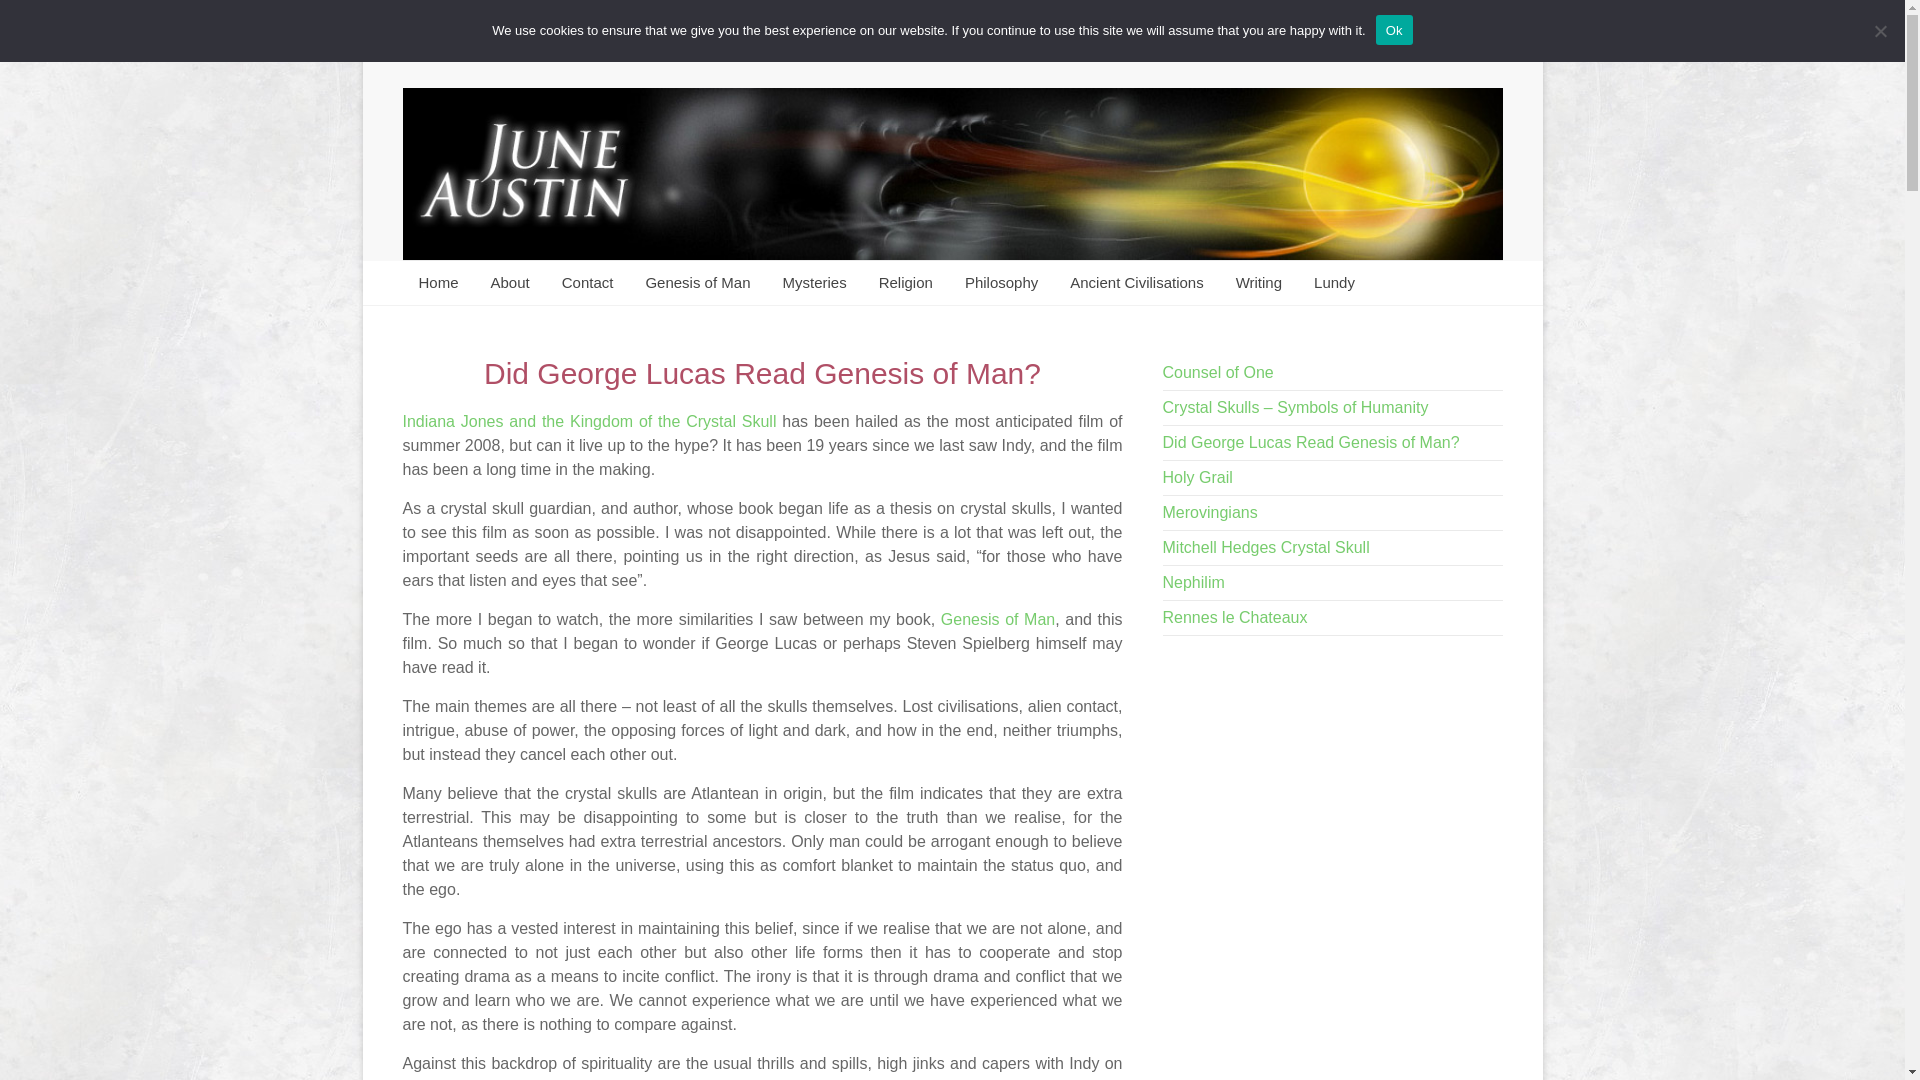 Image resolution: width=1920 pixels, height=1080 pixels. What do you see at coordinates (587, 282) in the screenshot?
I see `Contact` at bounding box center [587, 282].